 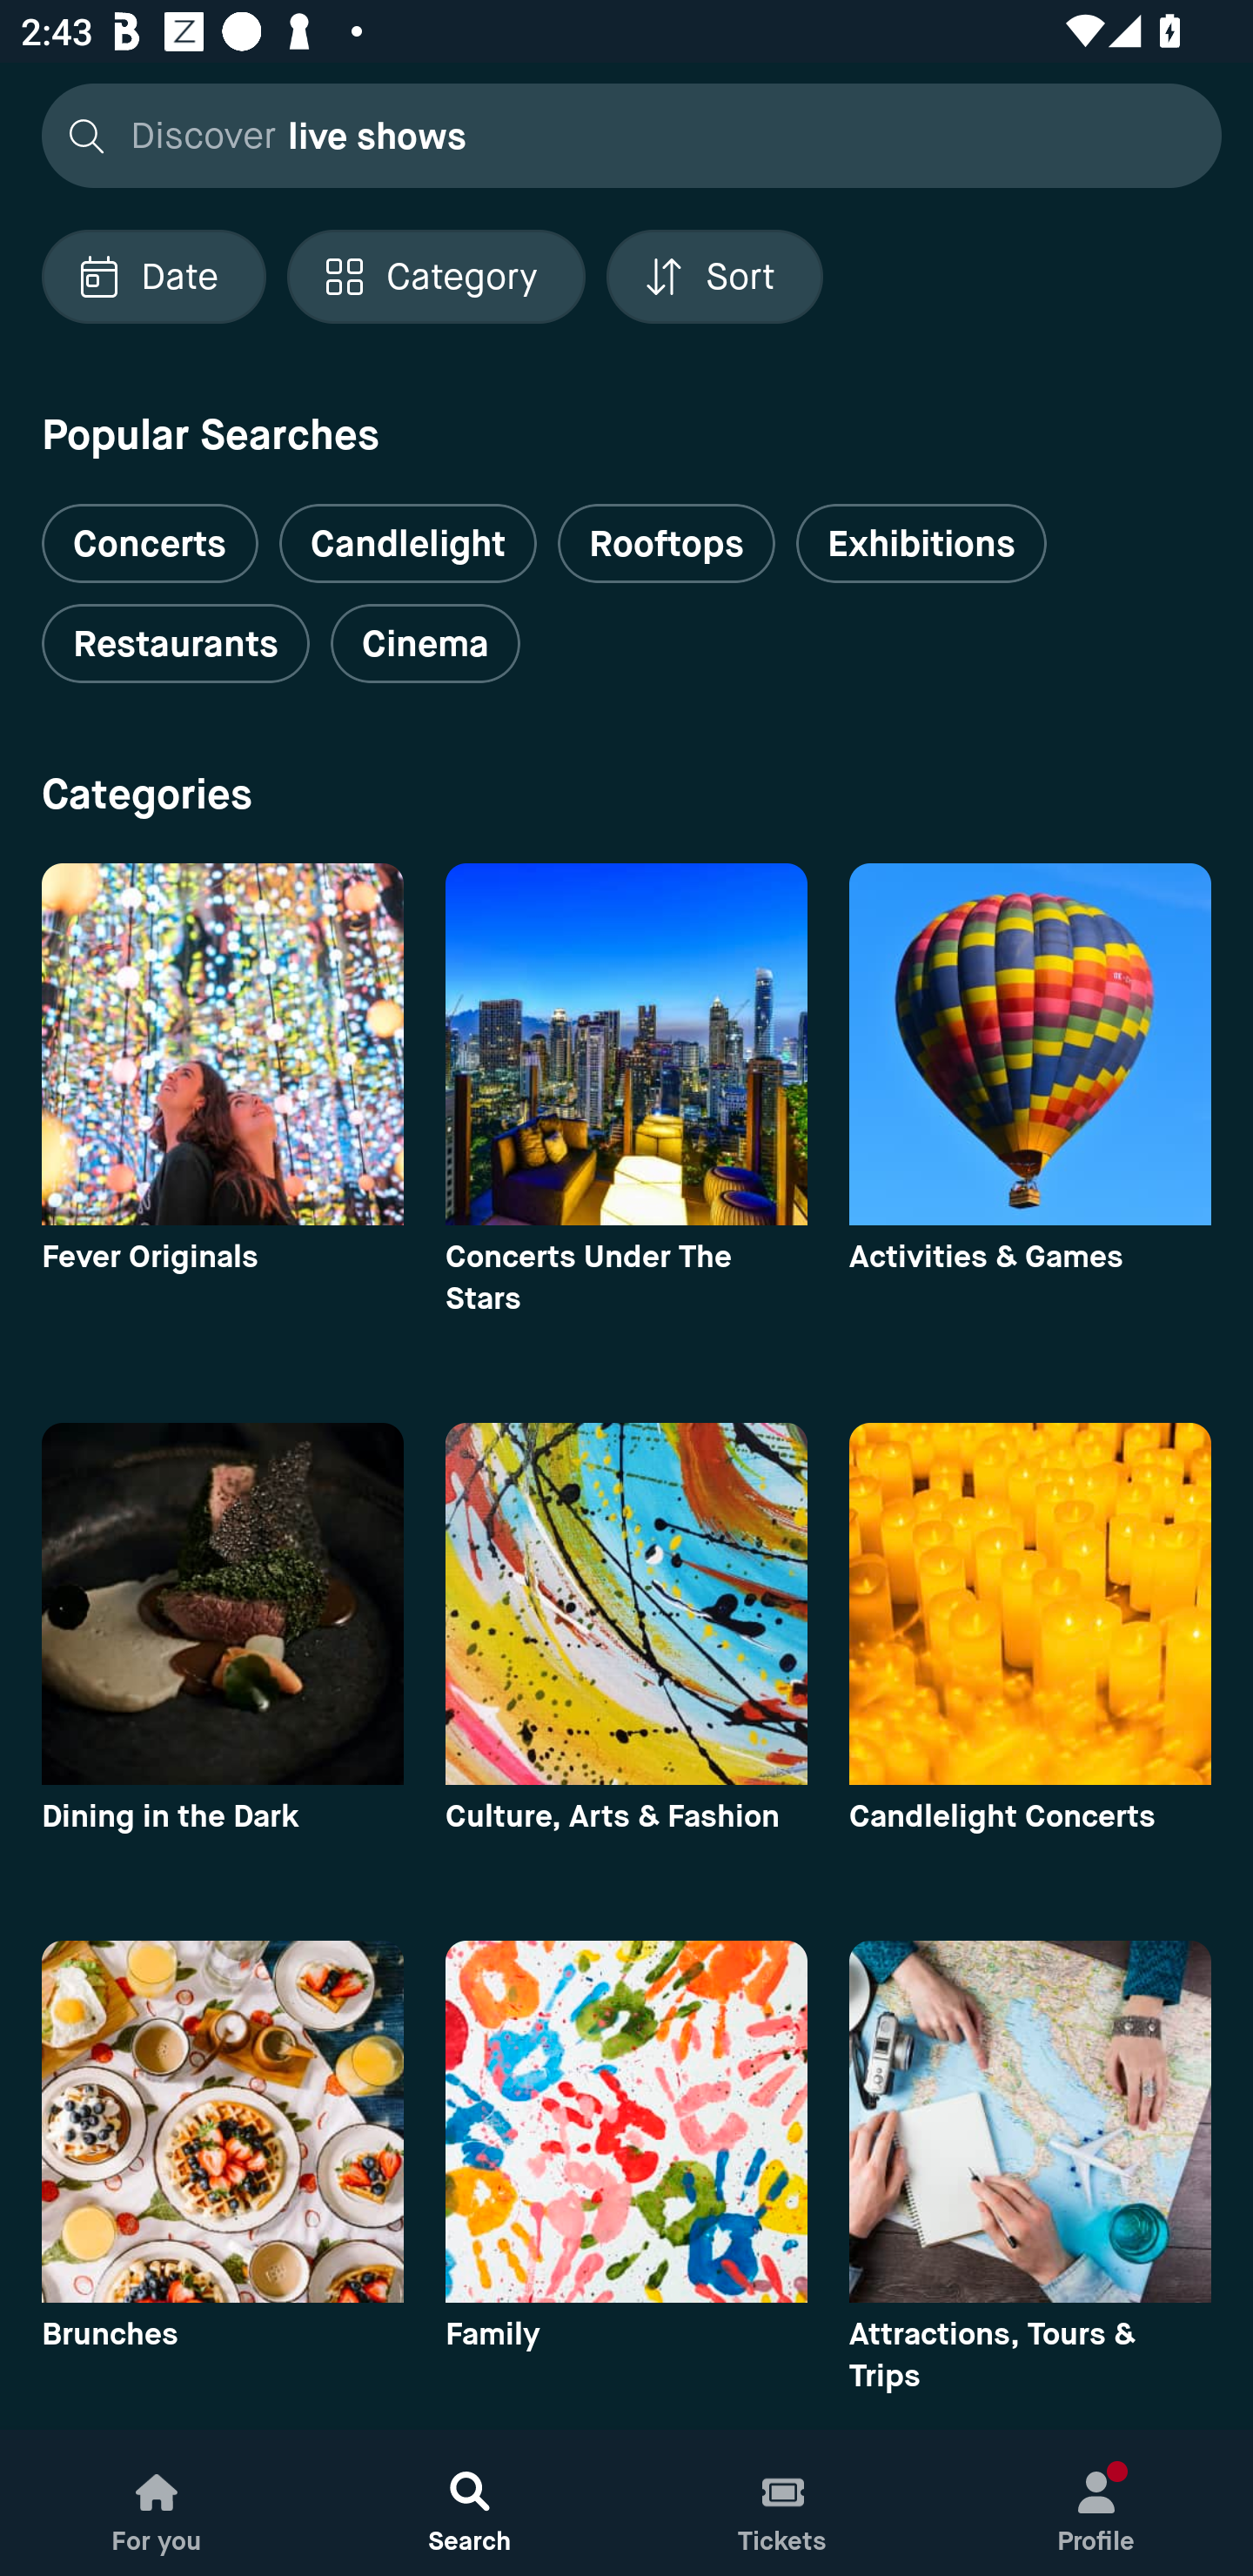 I want to click on category image, so click(x=626, y=2121).